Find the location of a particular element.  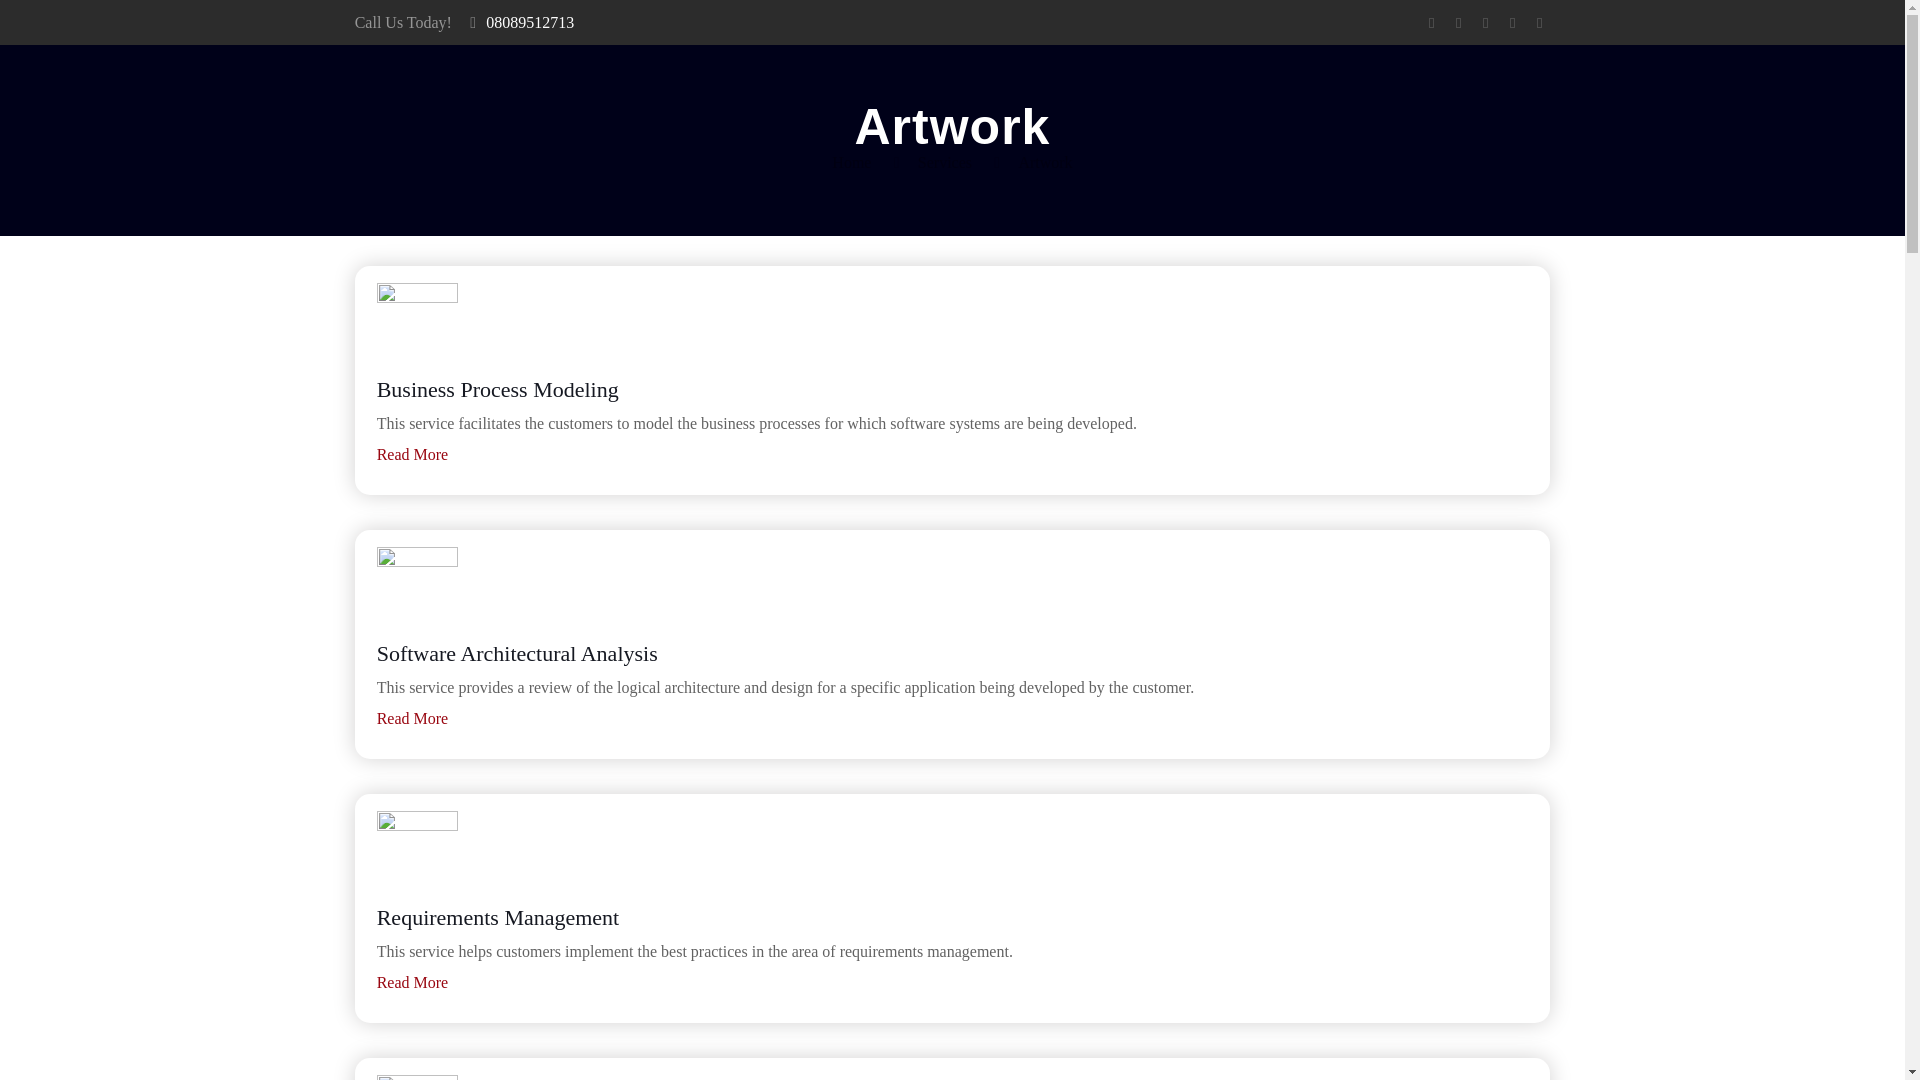

LinkedIn is located at coordinates (1512, 23).